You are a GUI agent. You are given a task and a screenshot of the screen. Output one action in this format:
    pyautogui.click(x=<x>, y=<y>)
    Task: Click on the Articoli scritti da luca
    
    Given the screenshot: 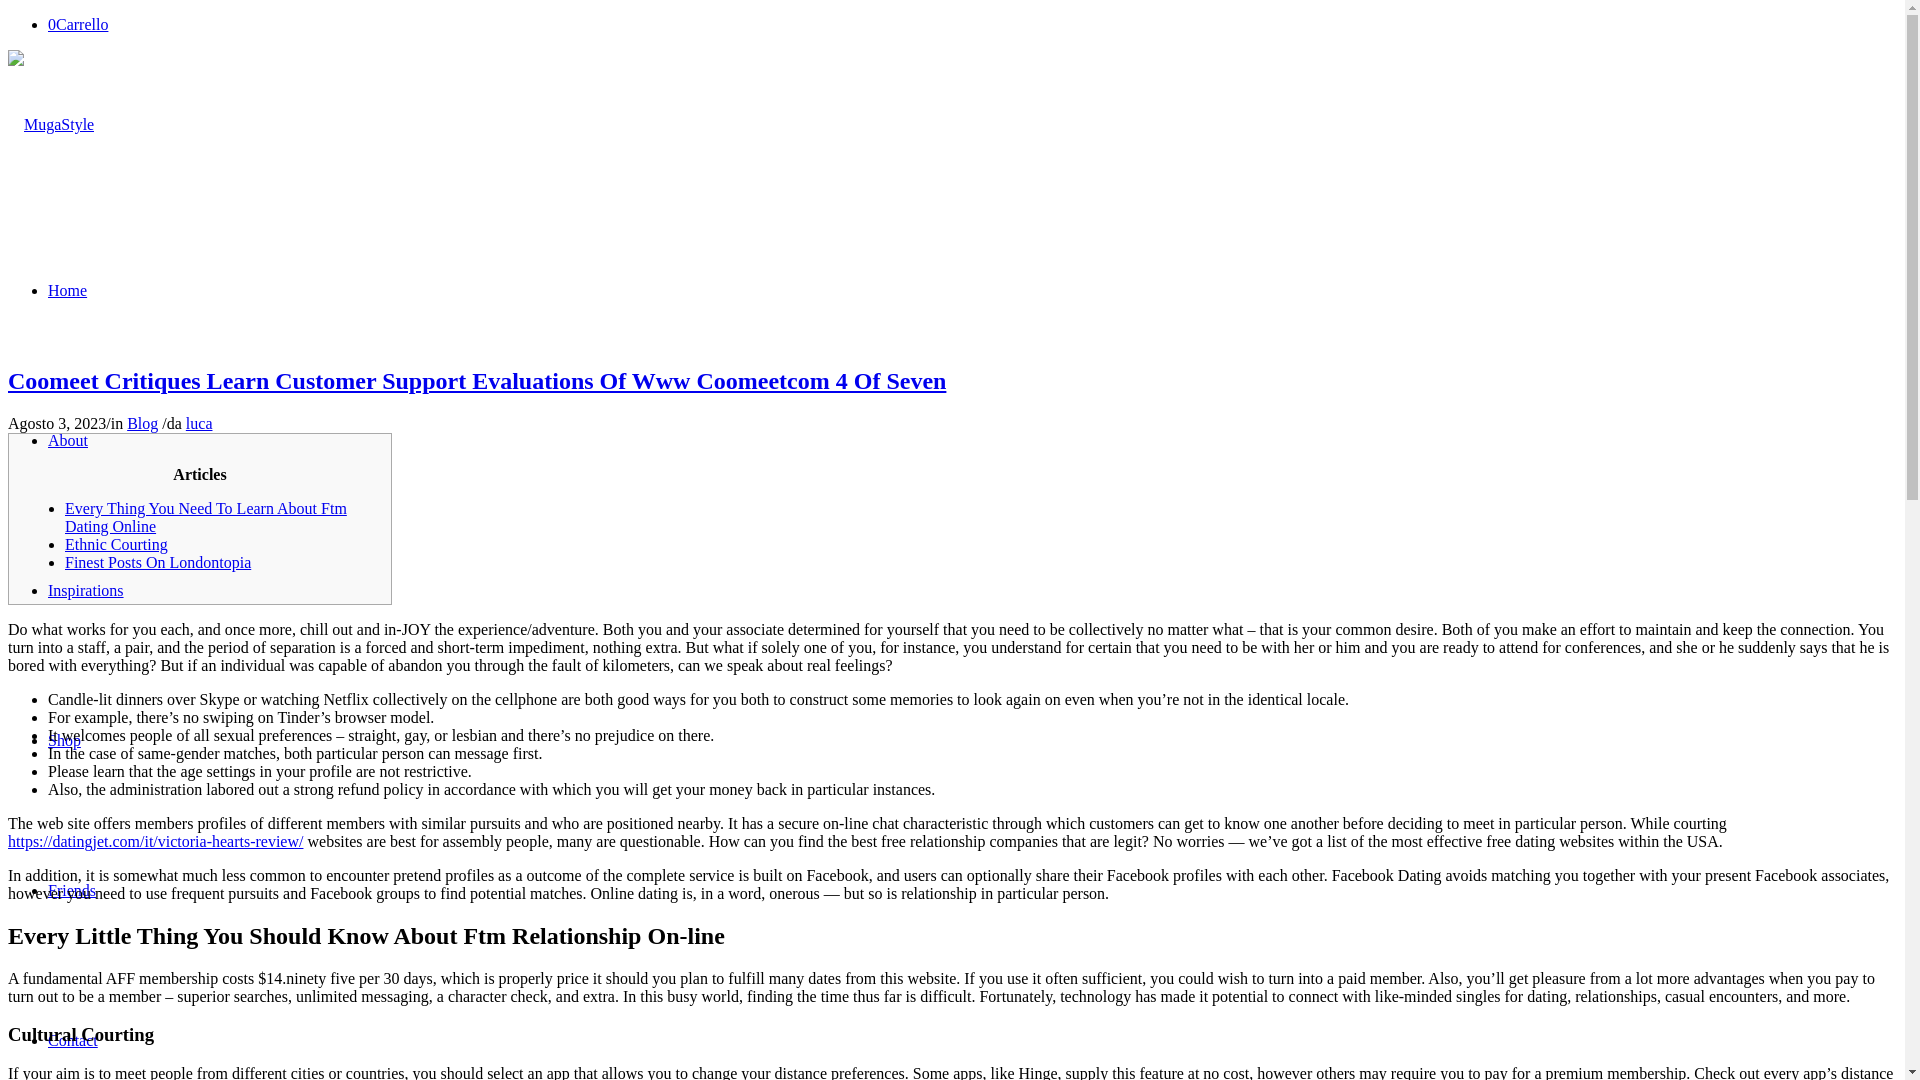 What is the action you would take?
    pyautogui.click(x=200, y=423)
    